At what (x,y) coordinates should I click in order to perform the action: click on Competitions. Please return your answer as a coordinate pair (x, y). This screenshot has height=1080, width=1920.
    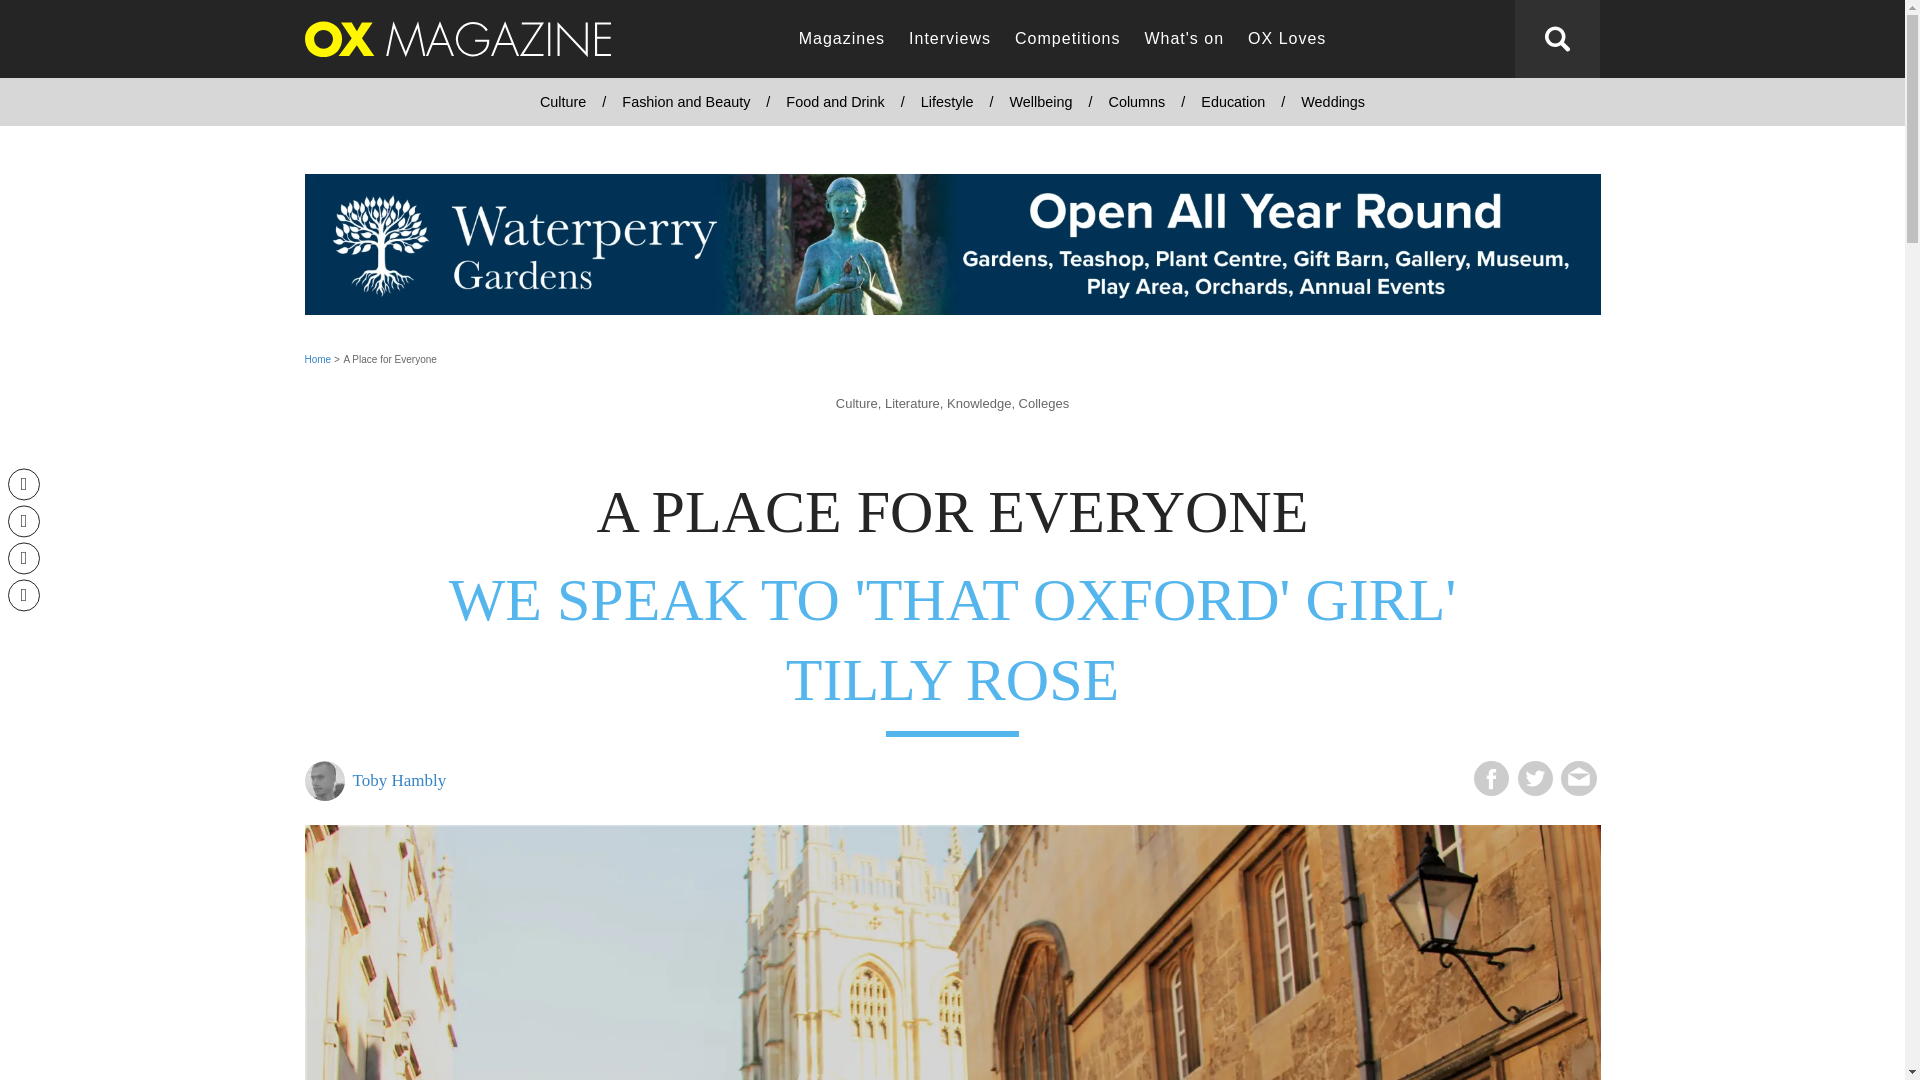
    Looking at the image, I should click on (1067, 39).